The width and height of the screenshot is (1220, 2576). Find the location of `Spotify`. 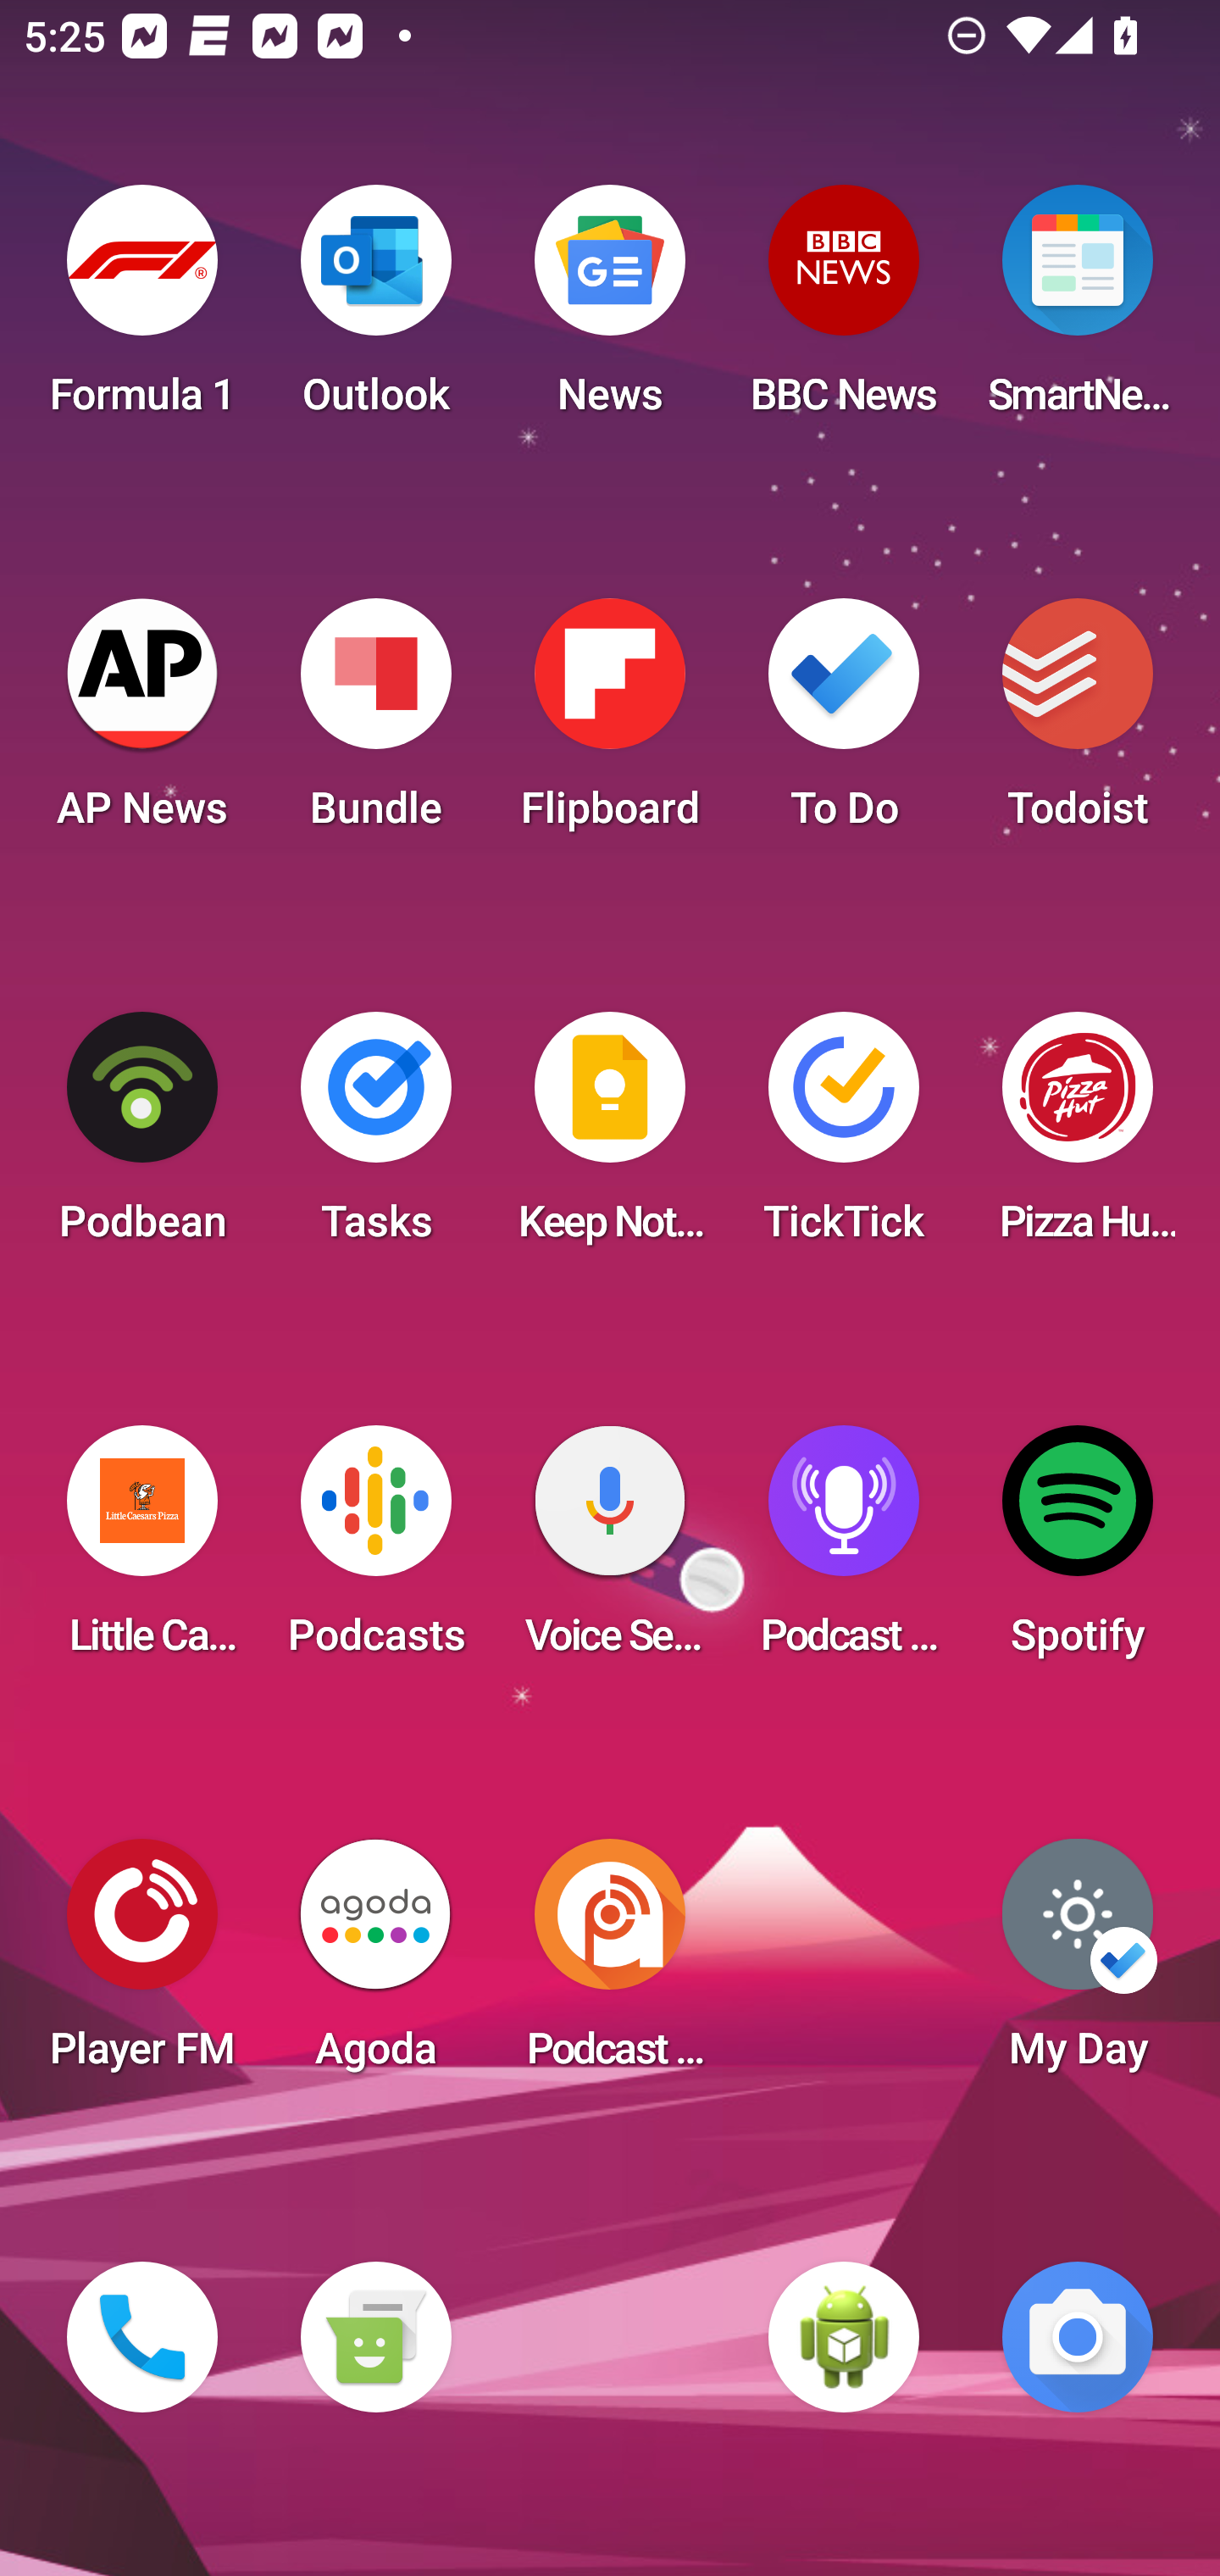

Spotify is located at coordinates (1078, 1551).